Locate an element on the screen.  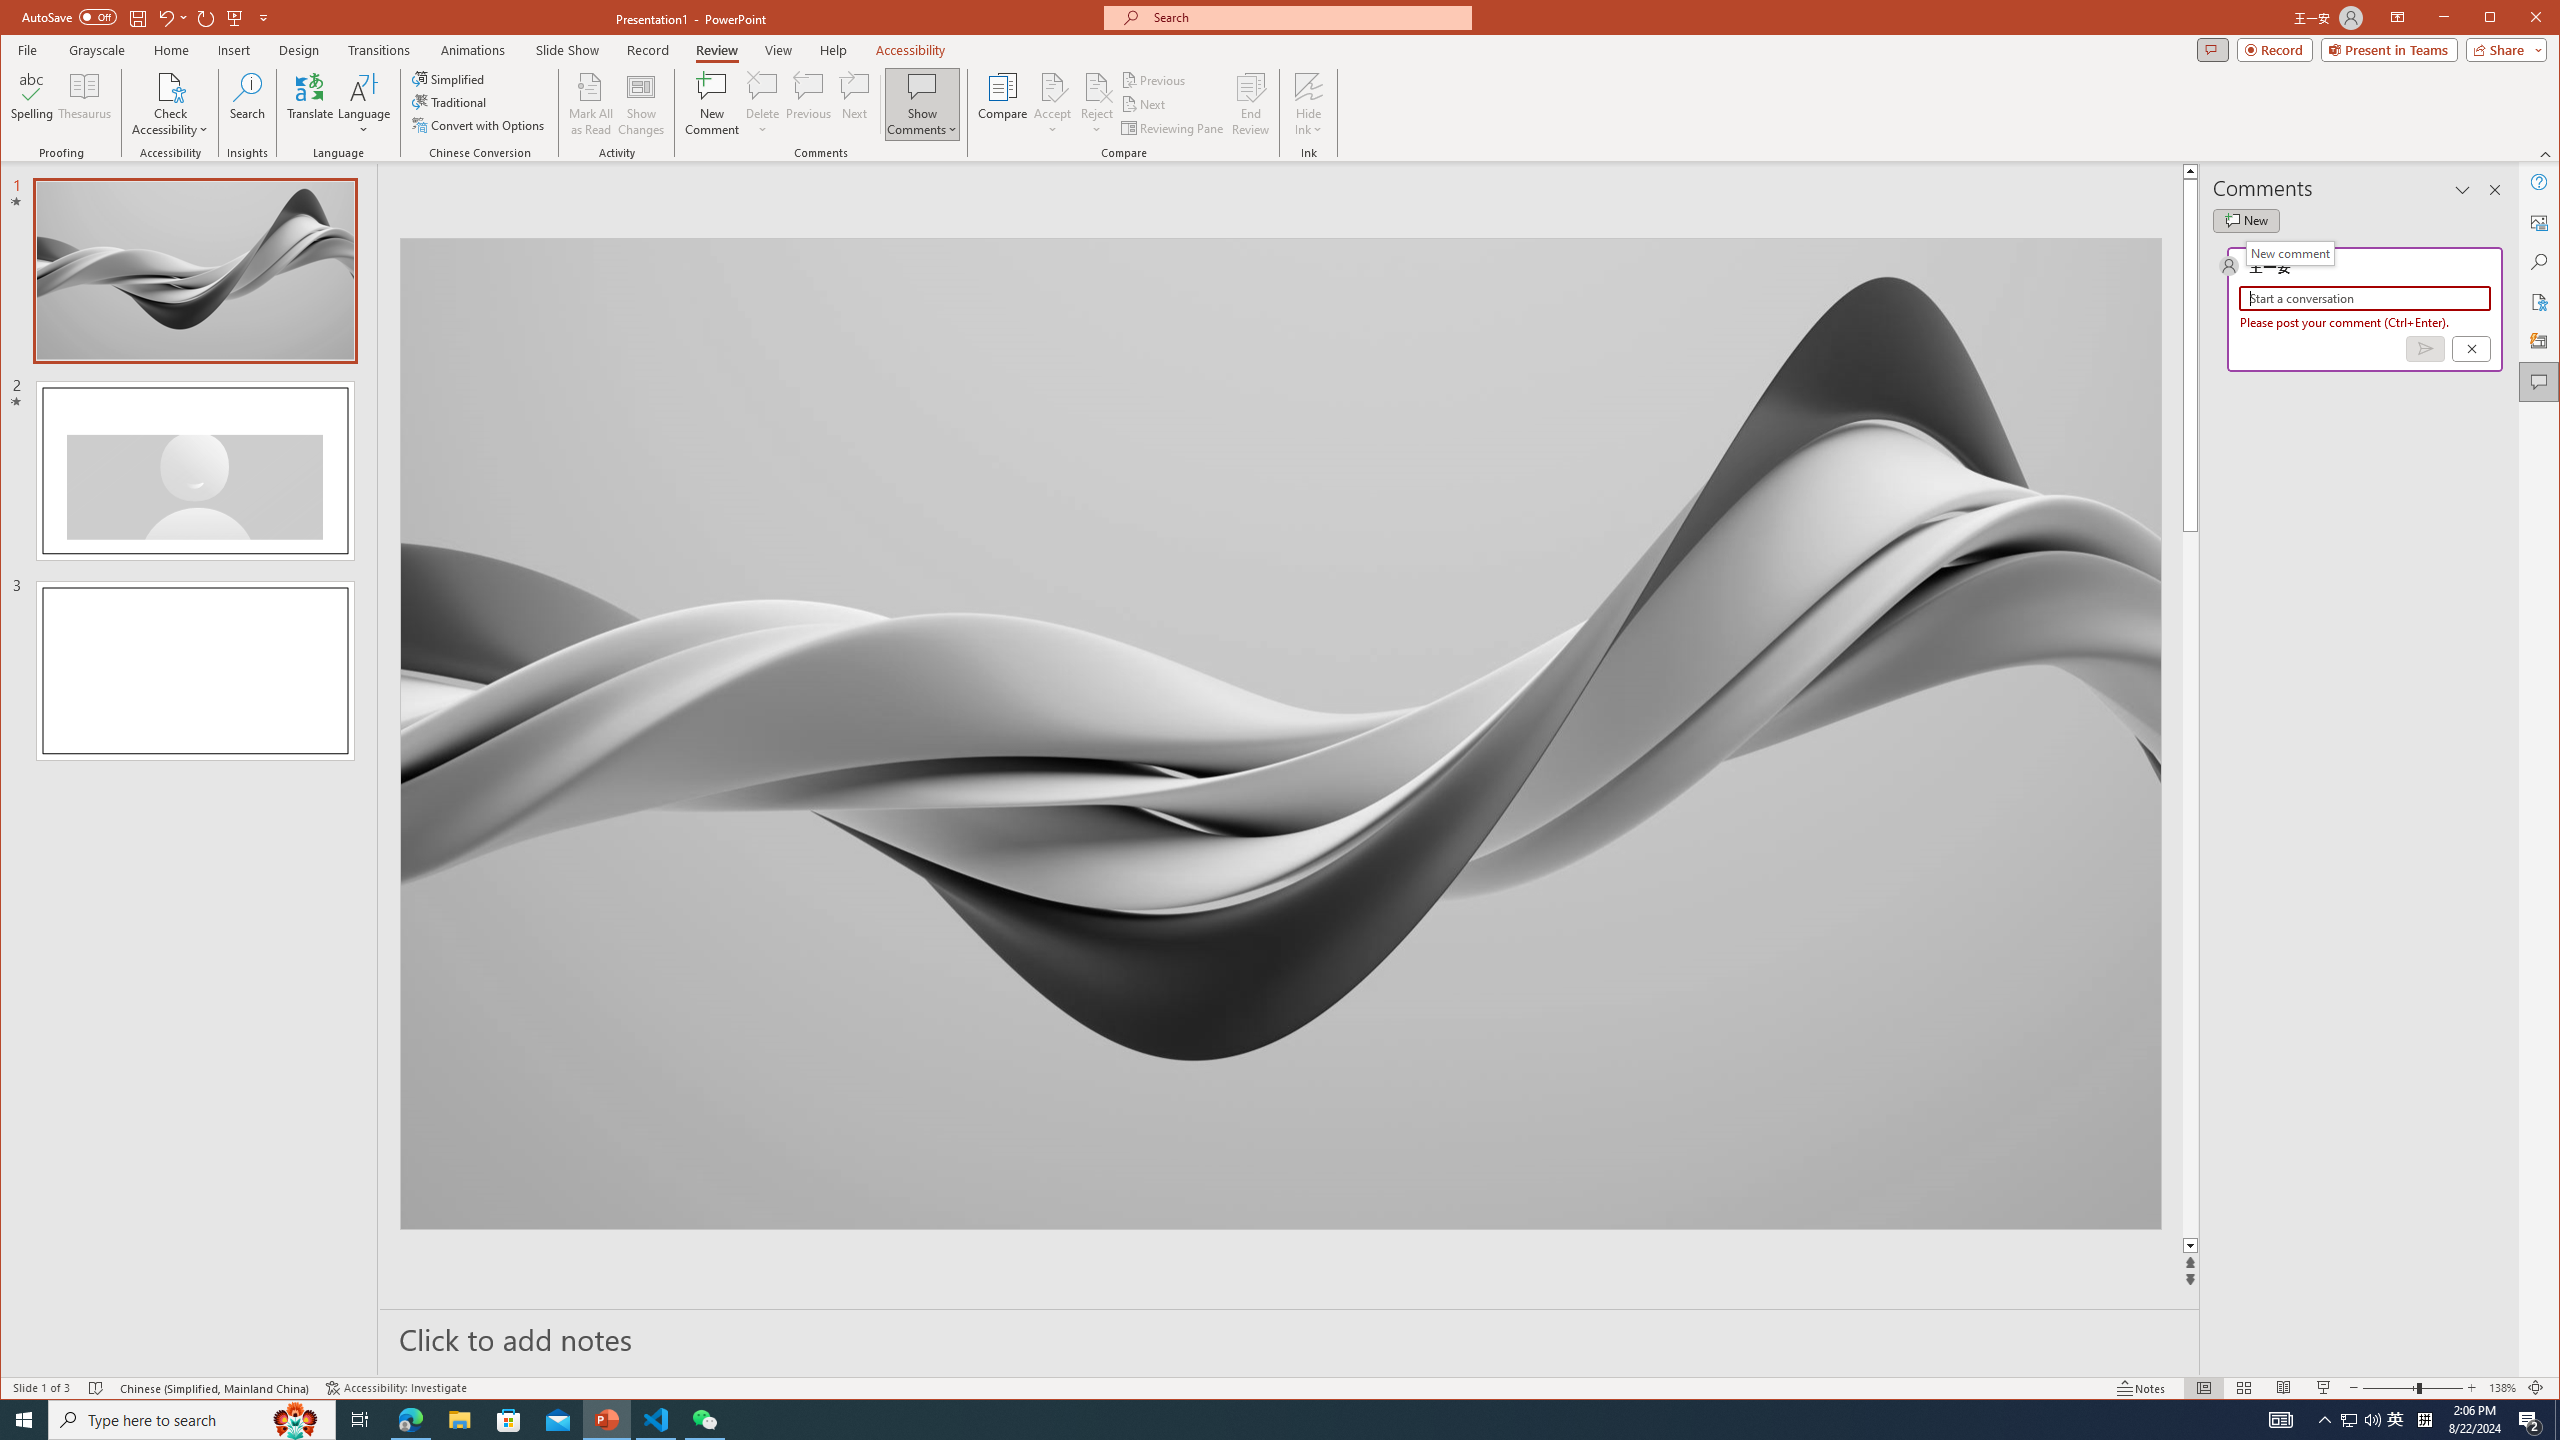
Convert with Options... is located at coordinates (480, 124).